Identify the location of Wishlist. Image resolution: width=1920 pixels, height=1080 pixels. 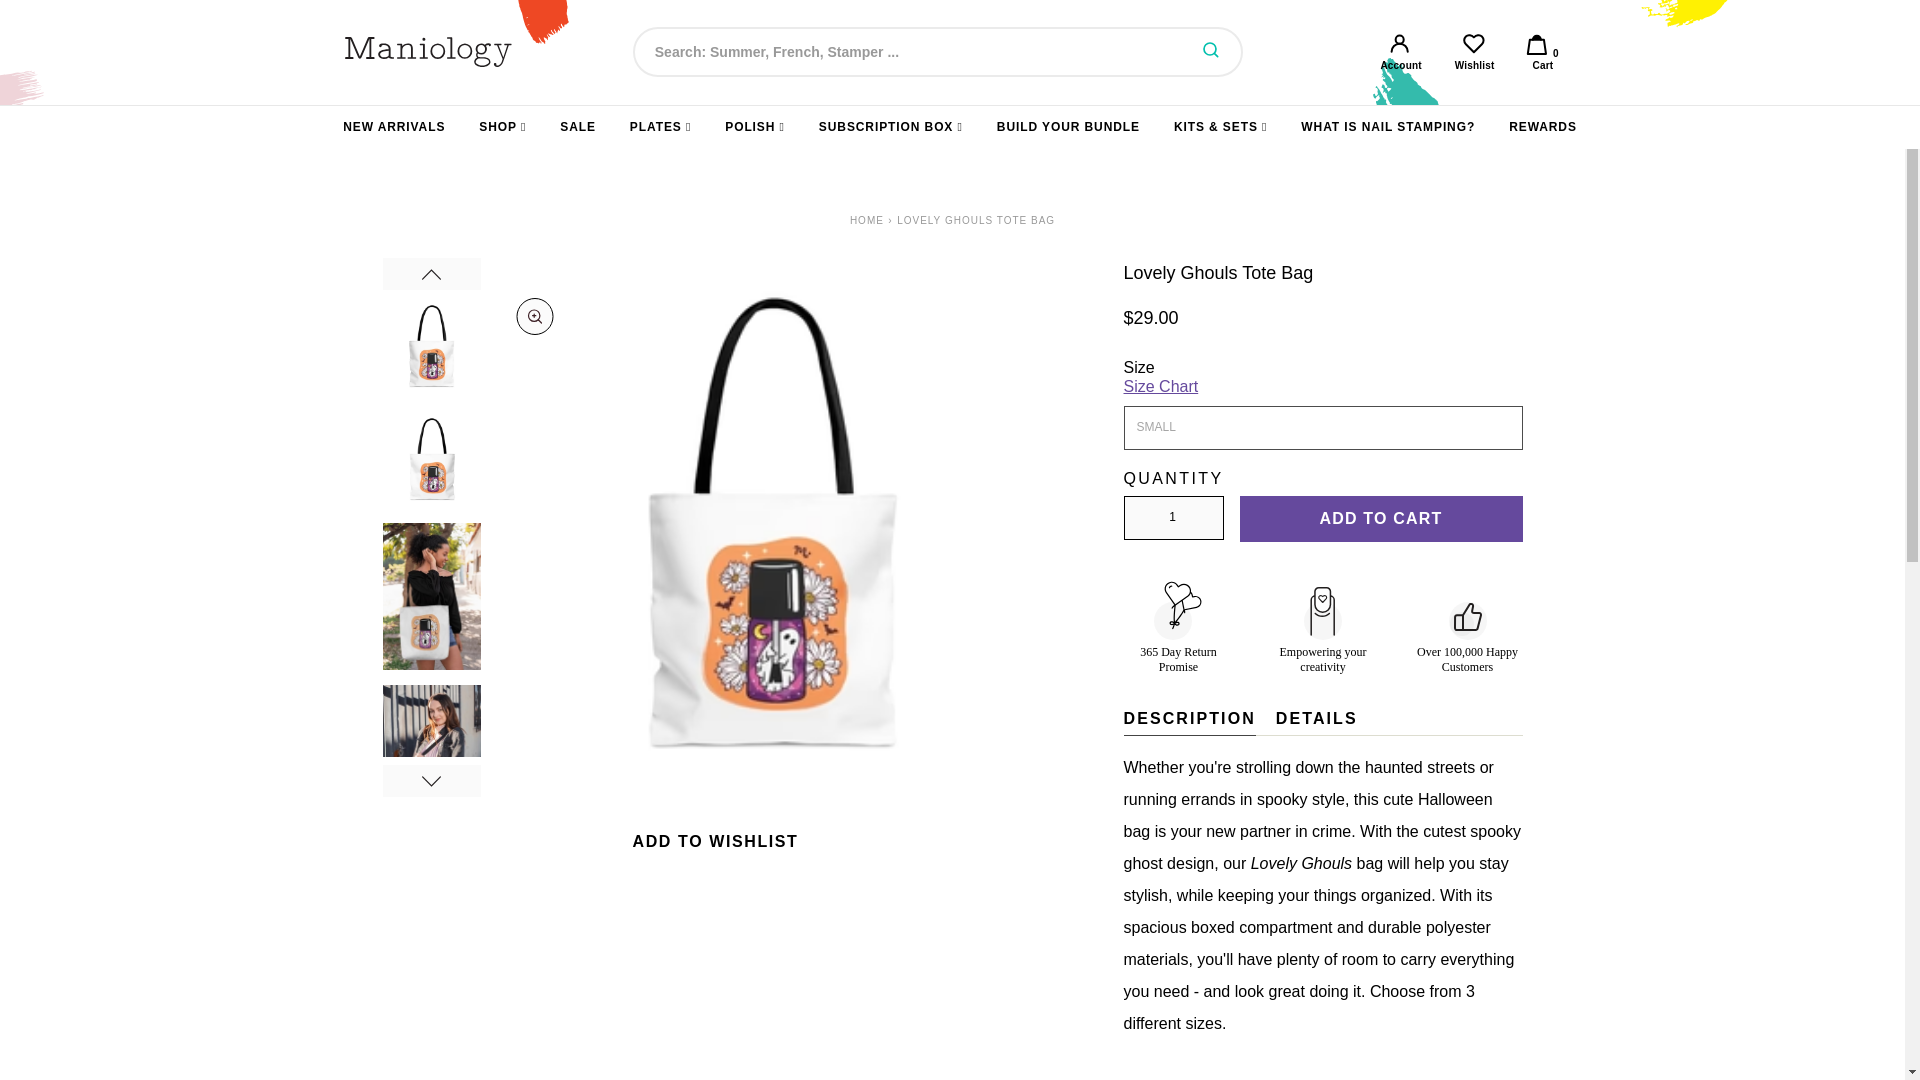
(1474, 52).